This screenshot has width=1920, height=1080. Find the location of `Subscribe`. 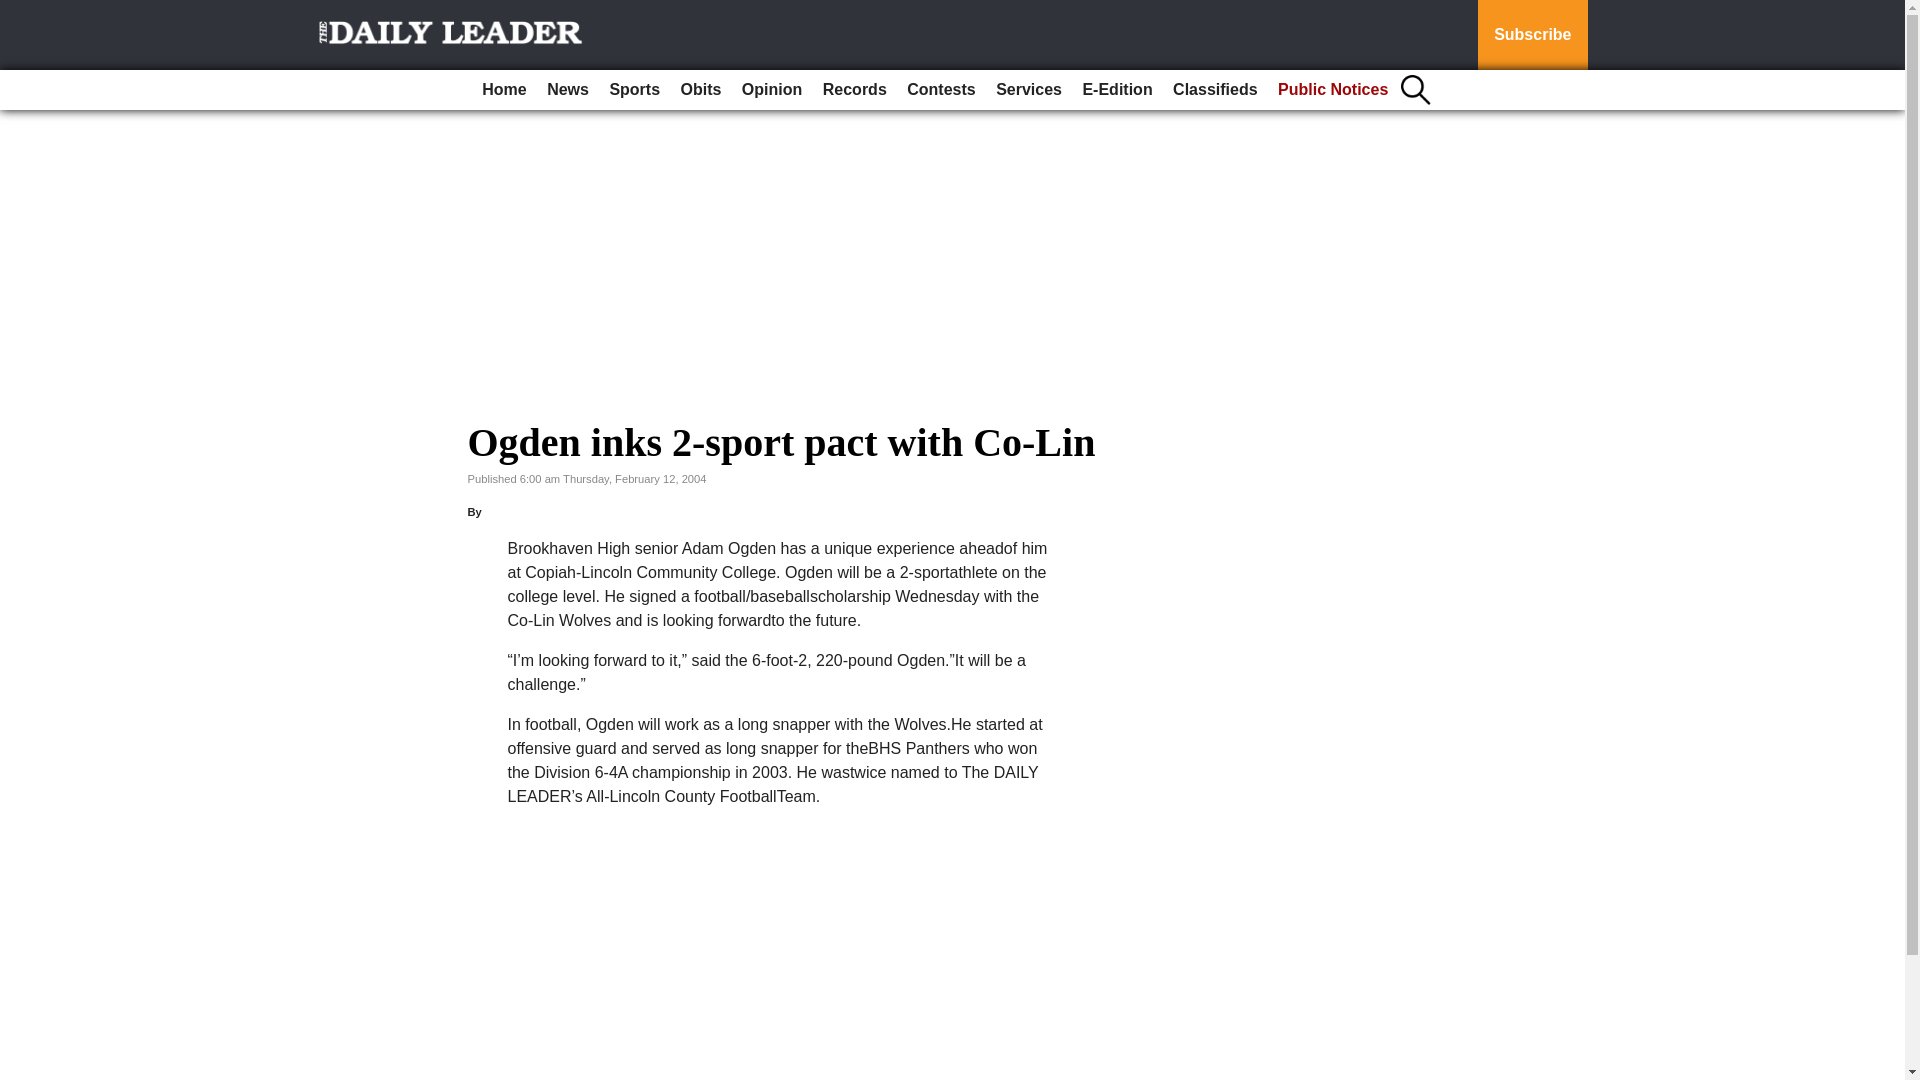

Subscribe is located at coordinates (1532, 35).